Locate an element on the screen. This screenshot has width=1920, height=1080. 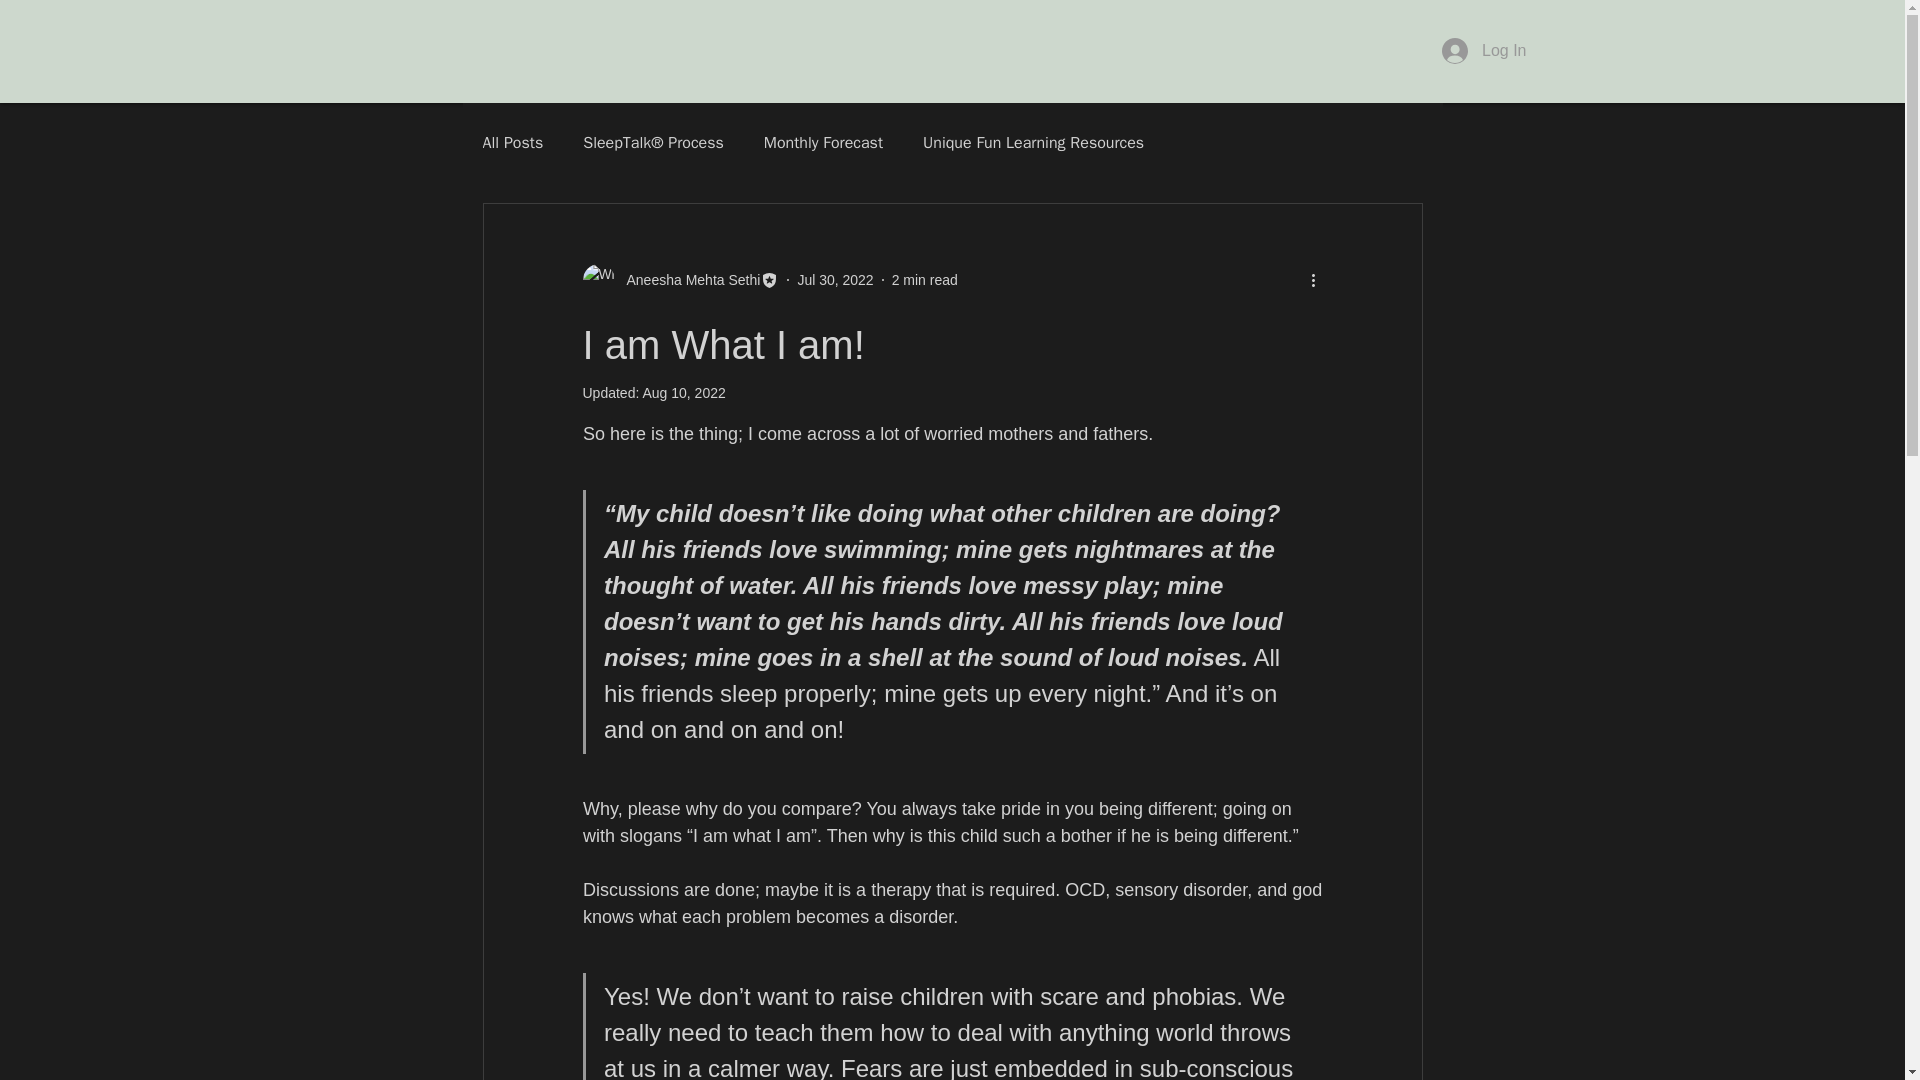
Log In is located at coordinates (1484, 51).